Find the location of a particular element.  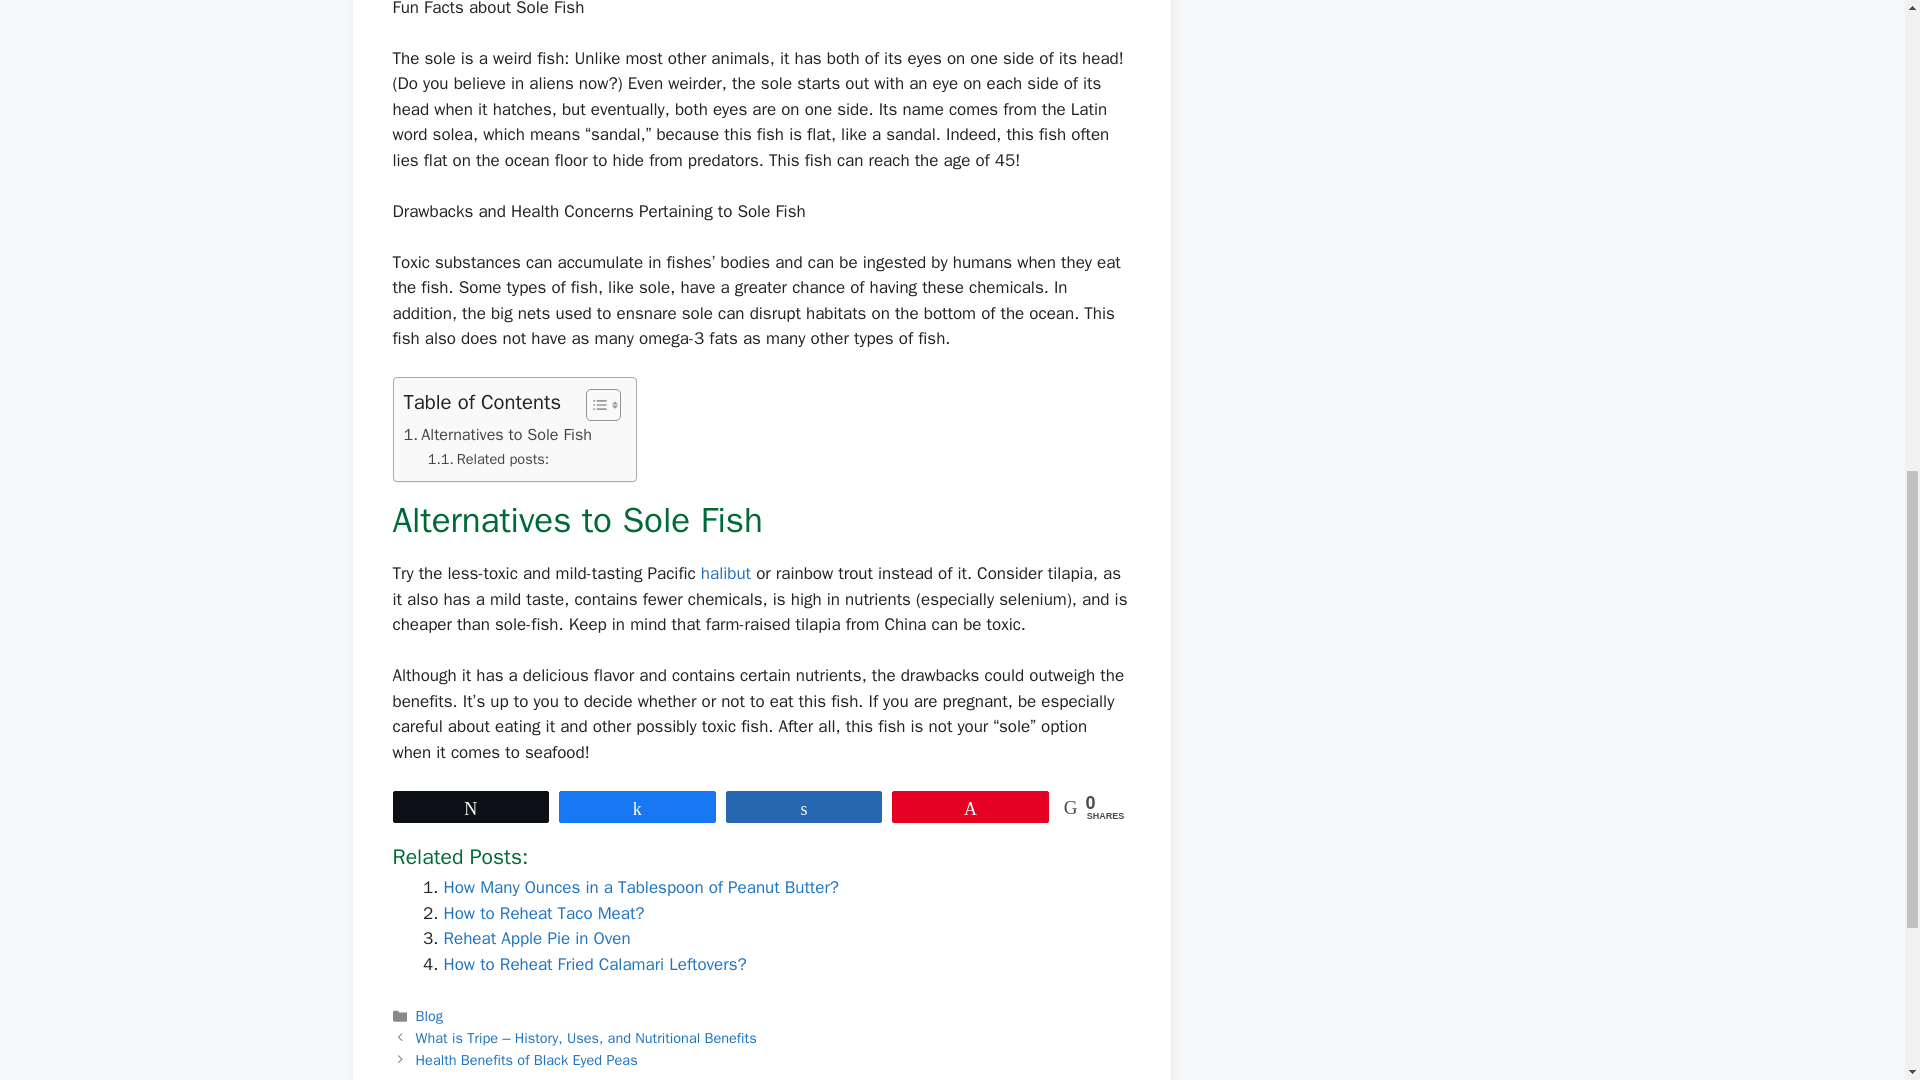

Alternatives to Sole Fish is located at coordinates (498, 435).